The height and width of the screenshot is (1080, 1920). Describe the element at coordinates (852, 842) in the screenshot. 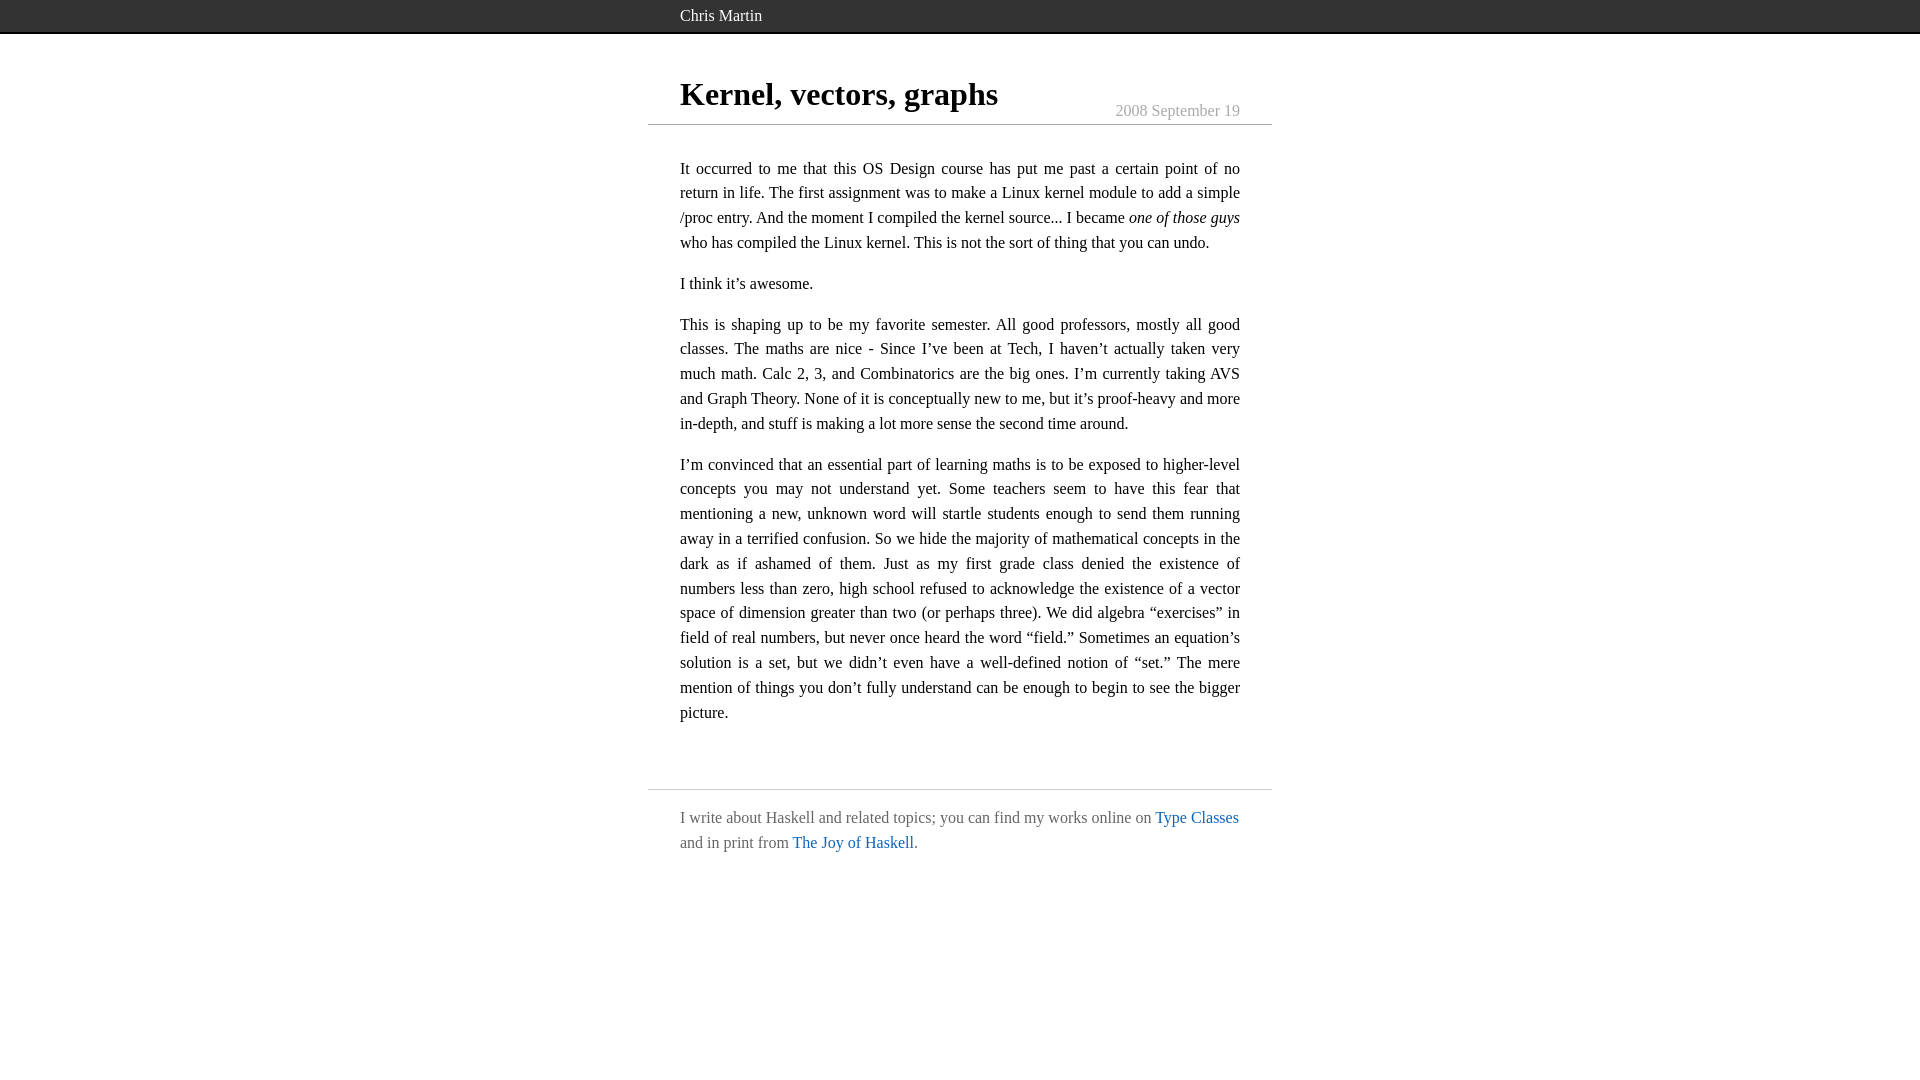

I see `The Joy of Haskell` at that location.